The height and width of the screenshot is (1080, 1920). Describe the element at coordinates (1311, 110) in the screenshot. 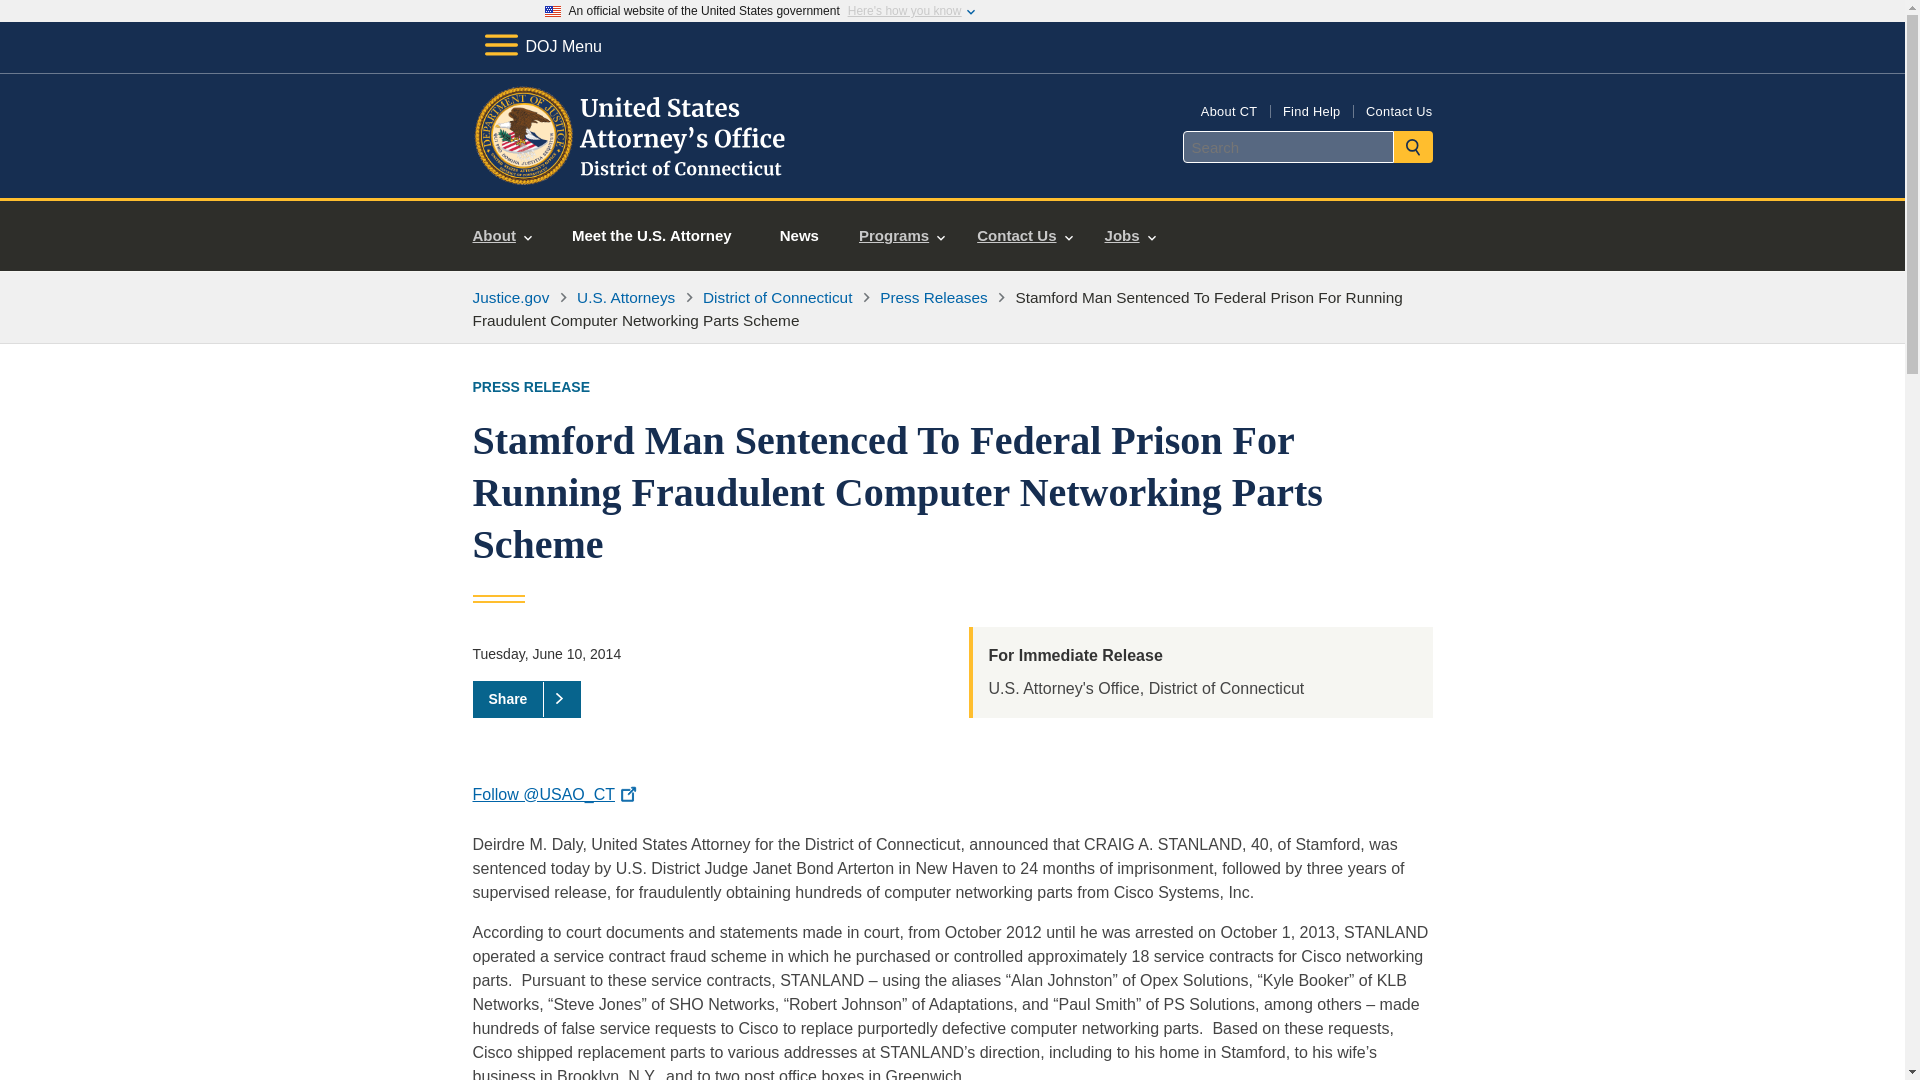

I see `Find Help` at that location.